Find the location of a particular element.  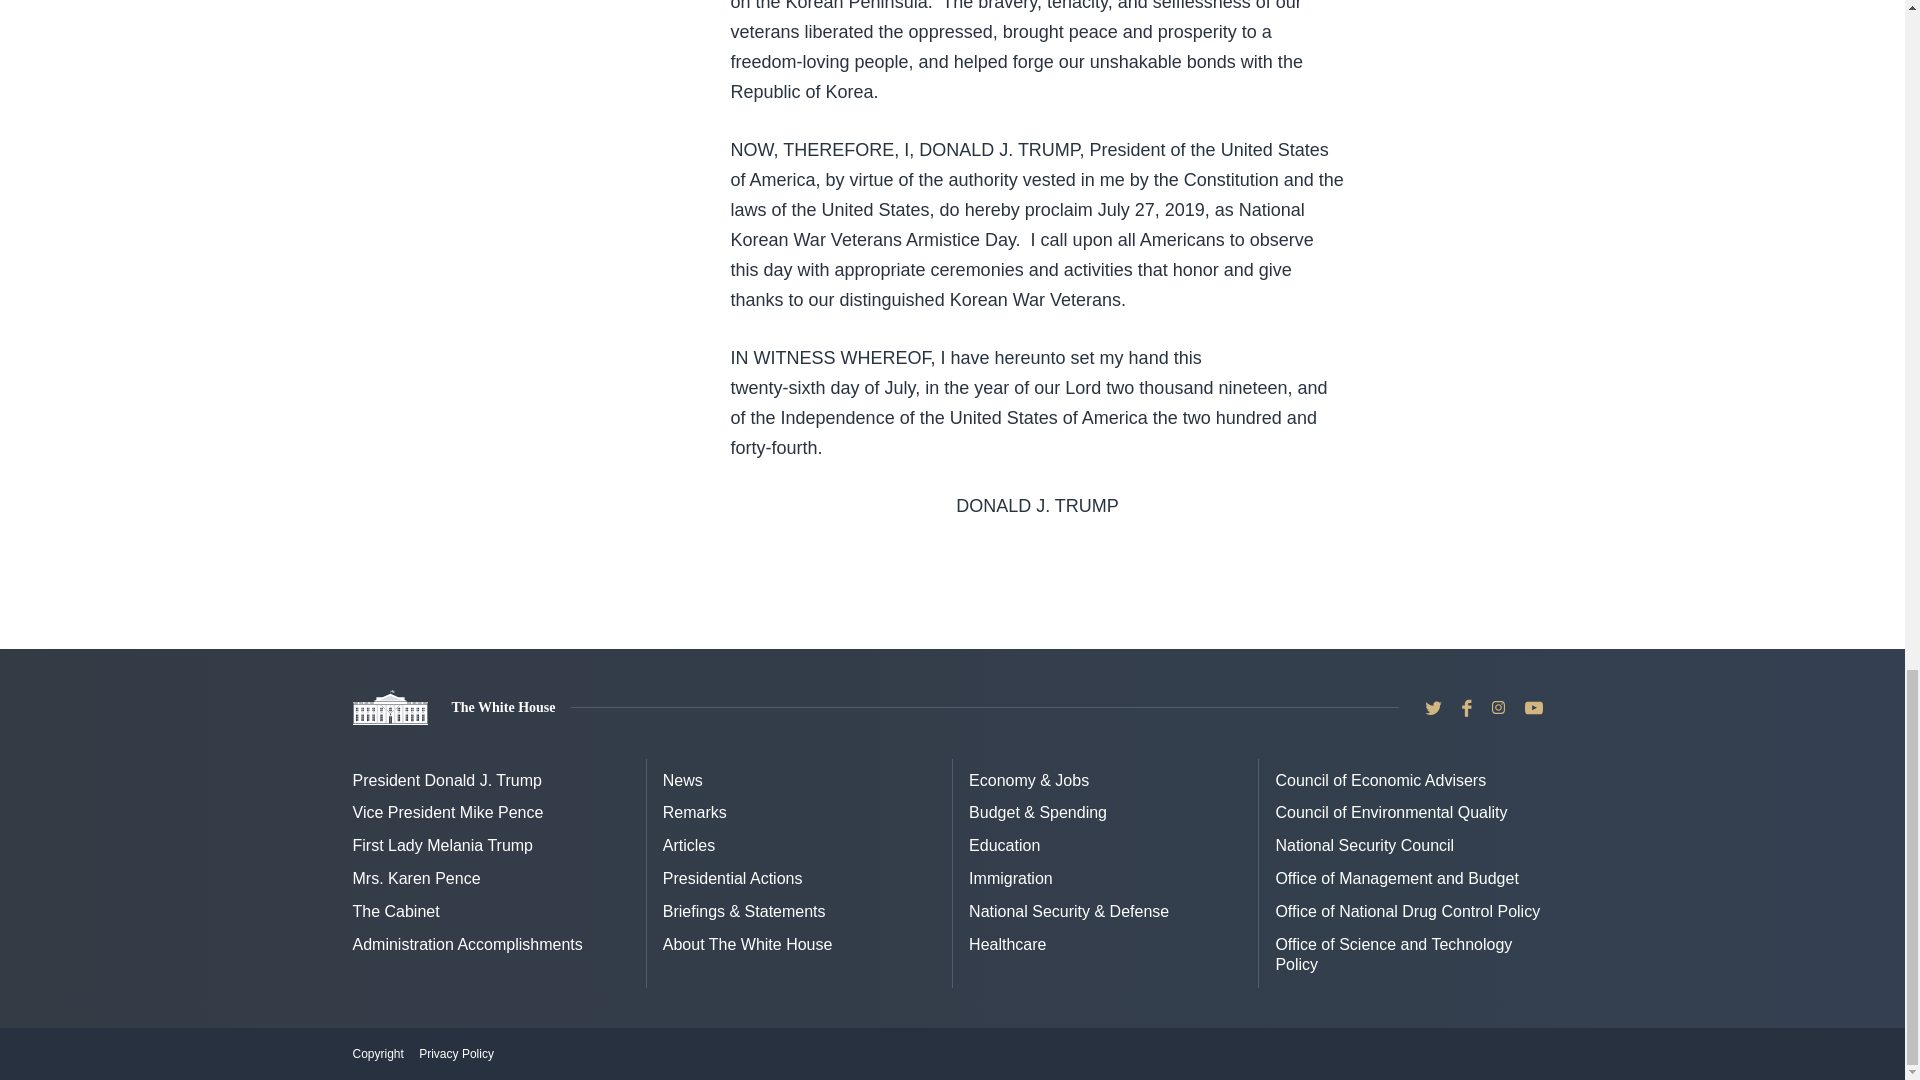

The Cabinet is located at coordinates (395, 911).